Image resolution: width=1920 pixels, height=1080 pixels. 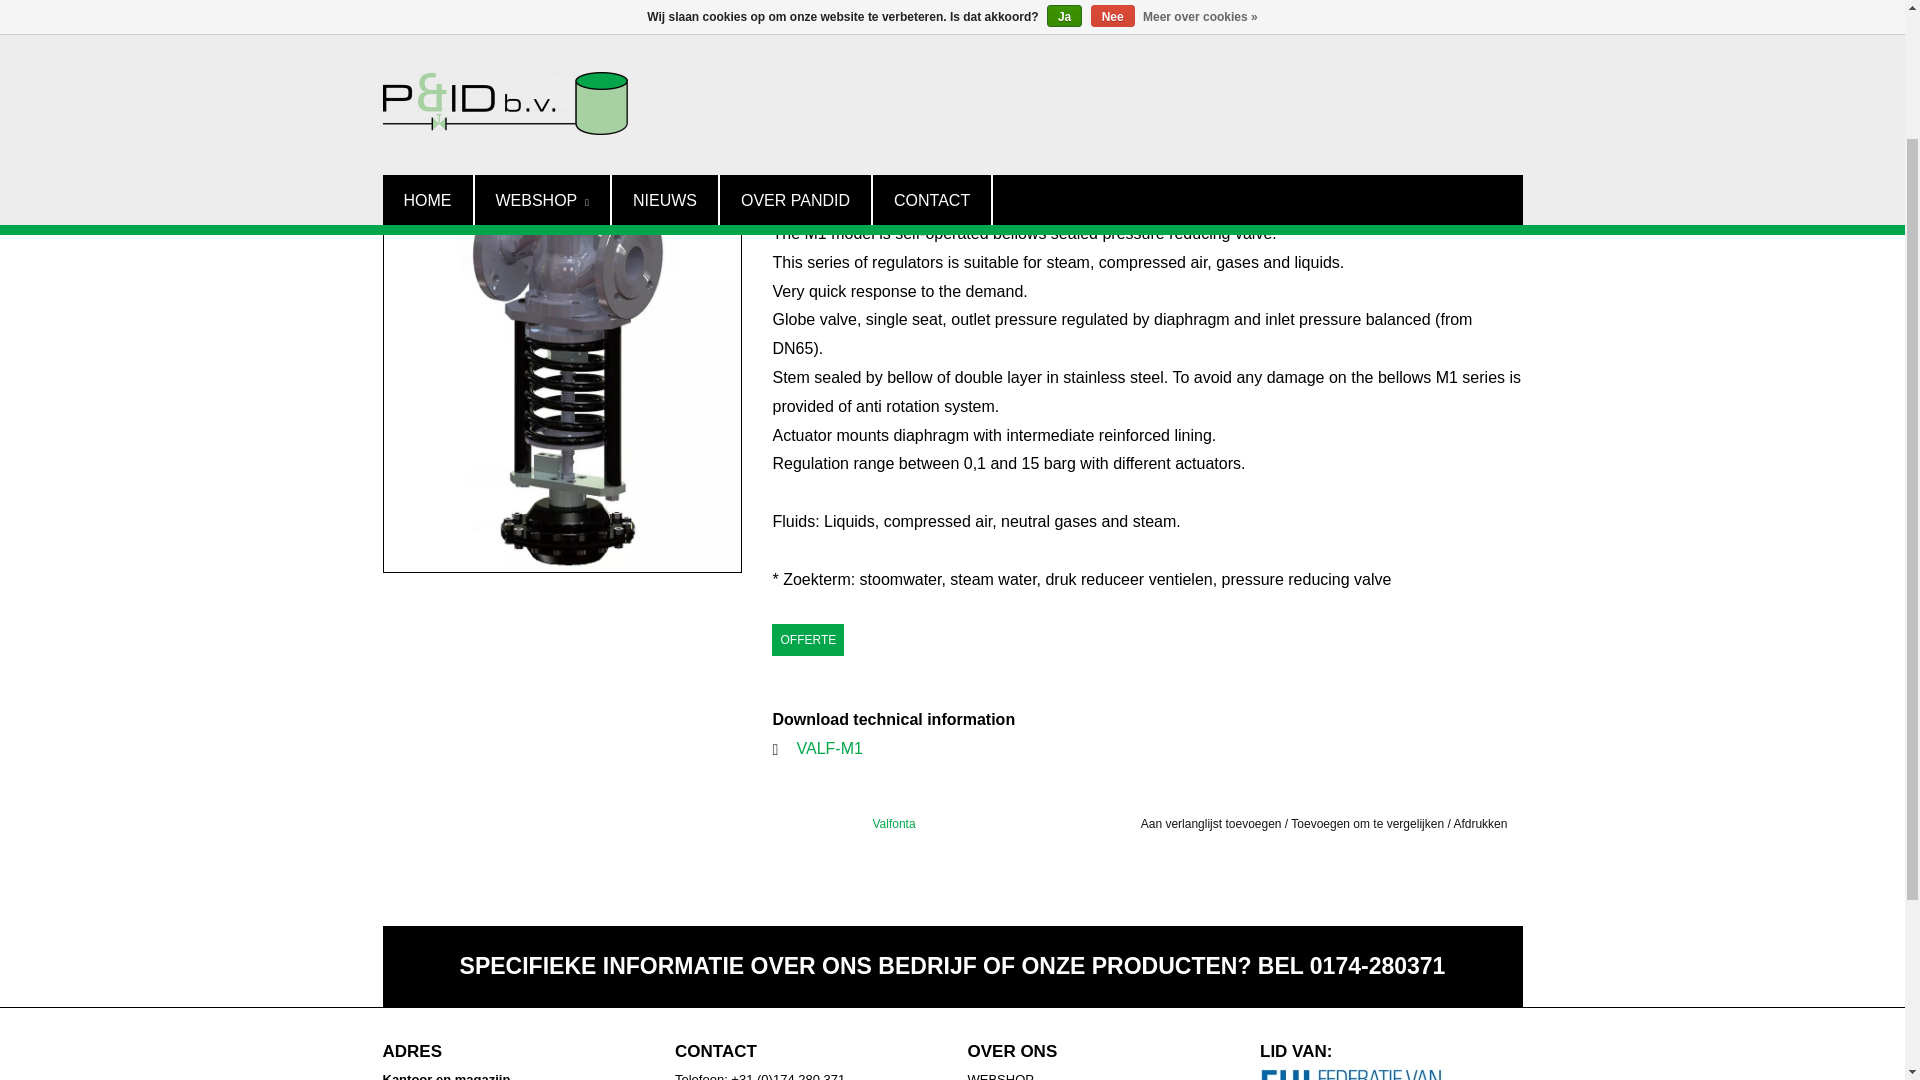 What do you see at coordinates (829, 748) in the screenshot?
I see `VALF-M1` at bounding box center [829, 748].